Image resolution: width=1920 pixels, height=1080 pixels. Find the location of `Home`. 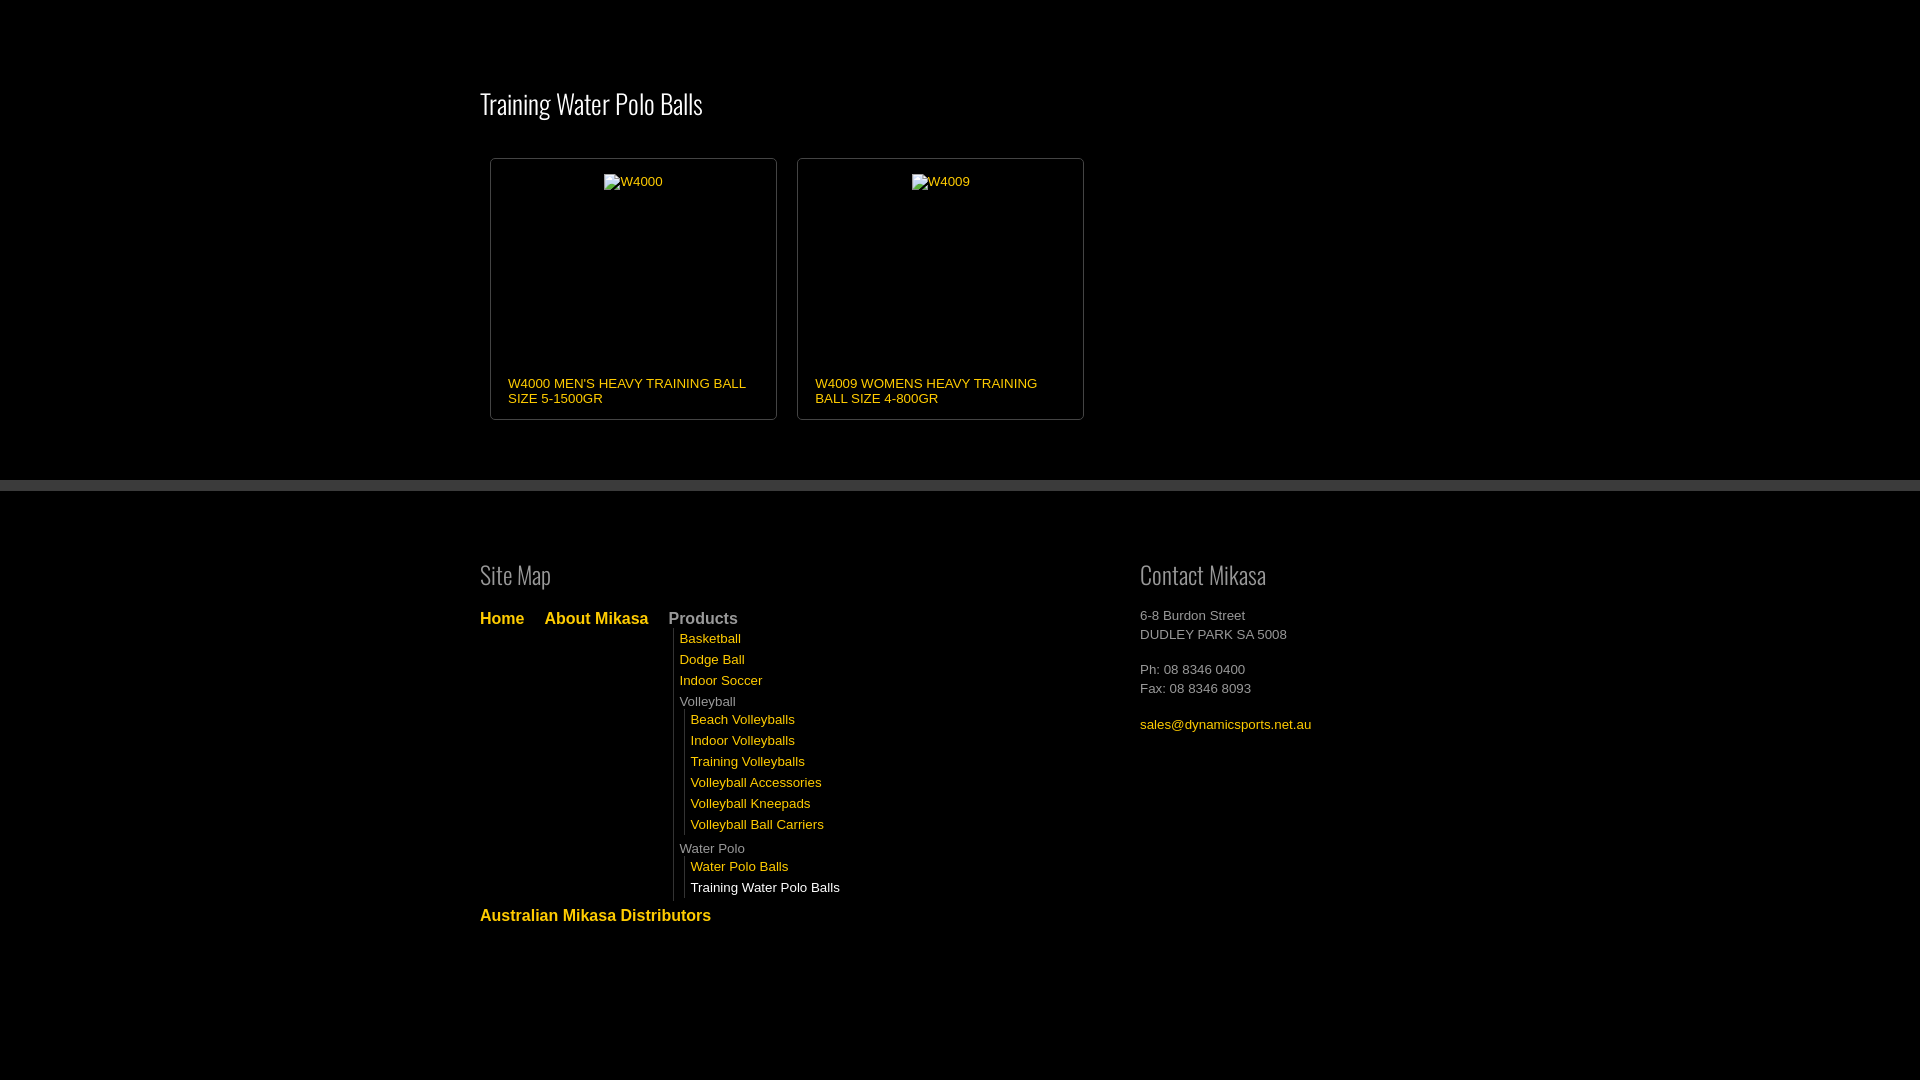

Home is located at coordinates (502, 618).